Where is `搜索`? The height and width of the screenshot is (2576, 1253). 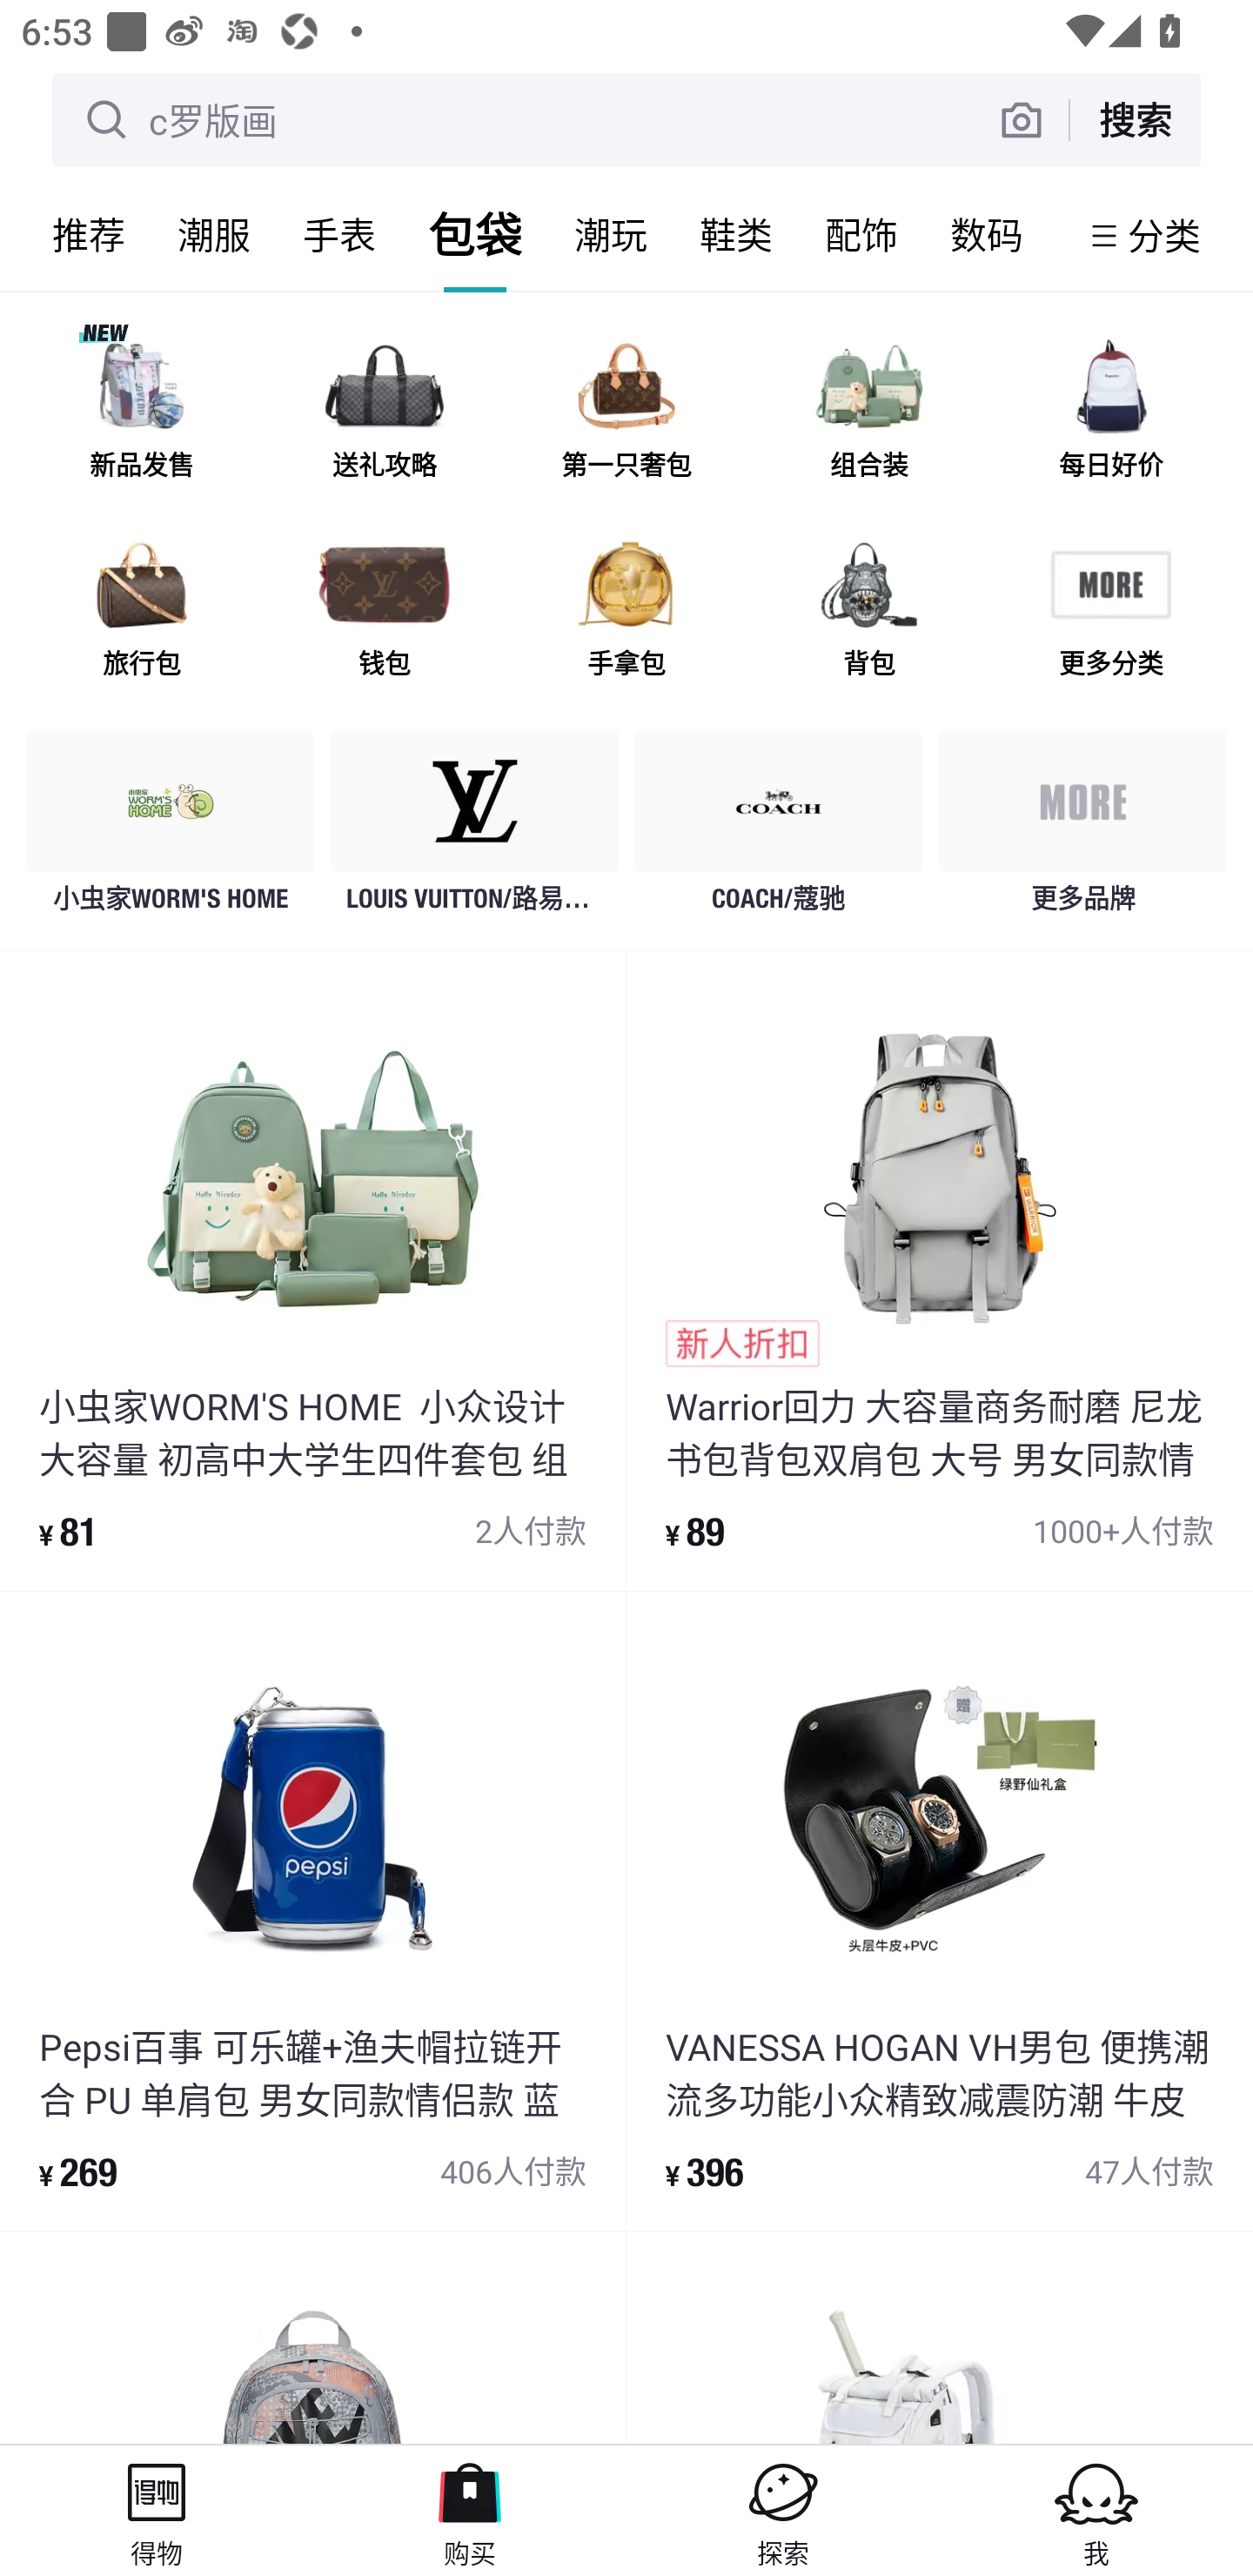
搜索 is located at coordinates (1135, 119).